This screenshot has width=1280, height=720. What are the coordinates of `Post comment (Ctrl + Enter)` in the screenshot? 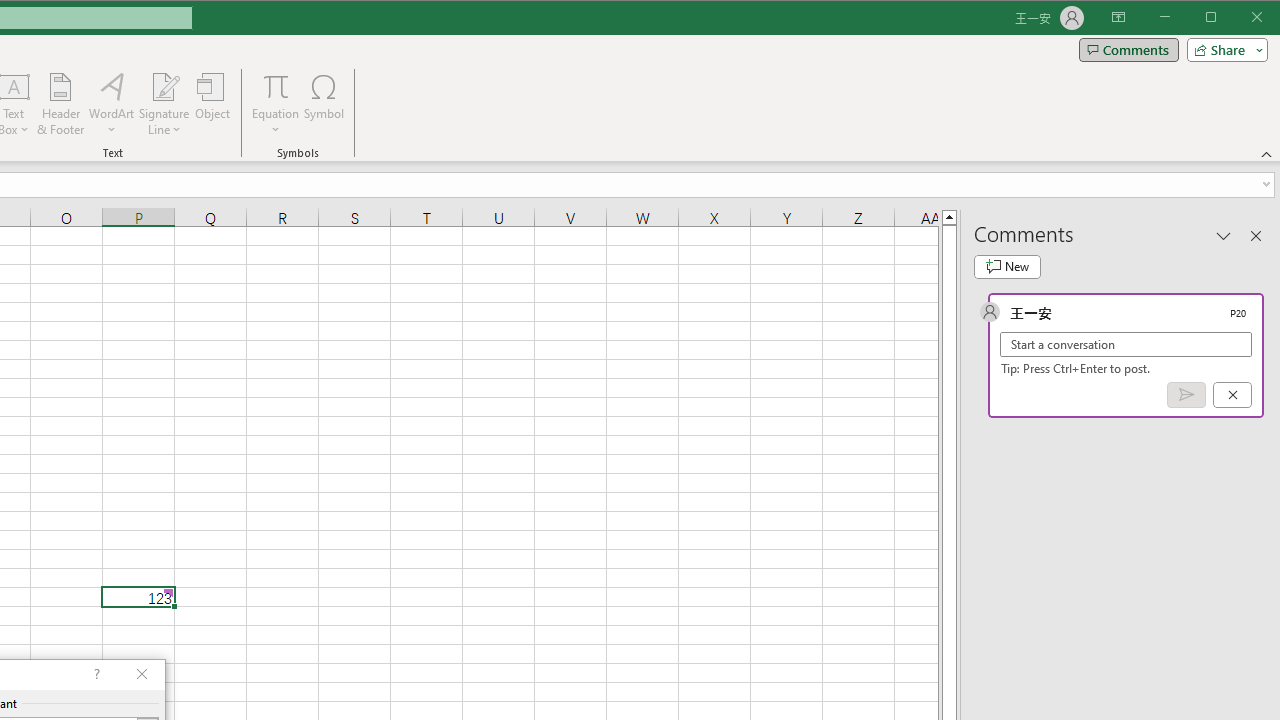 It's located at (1186, 395).